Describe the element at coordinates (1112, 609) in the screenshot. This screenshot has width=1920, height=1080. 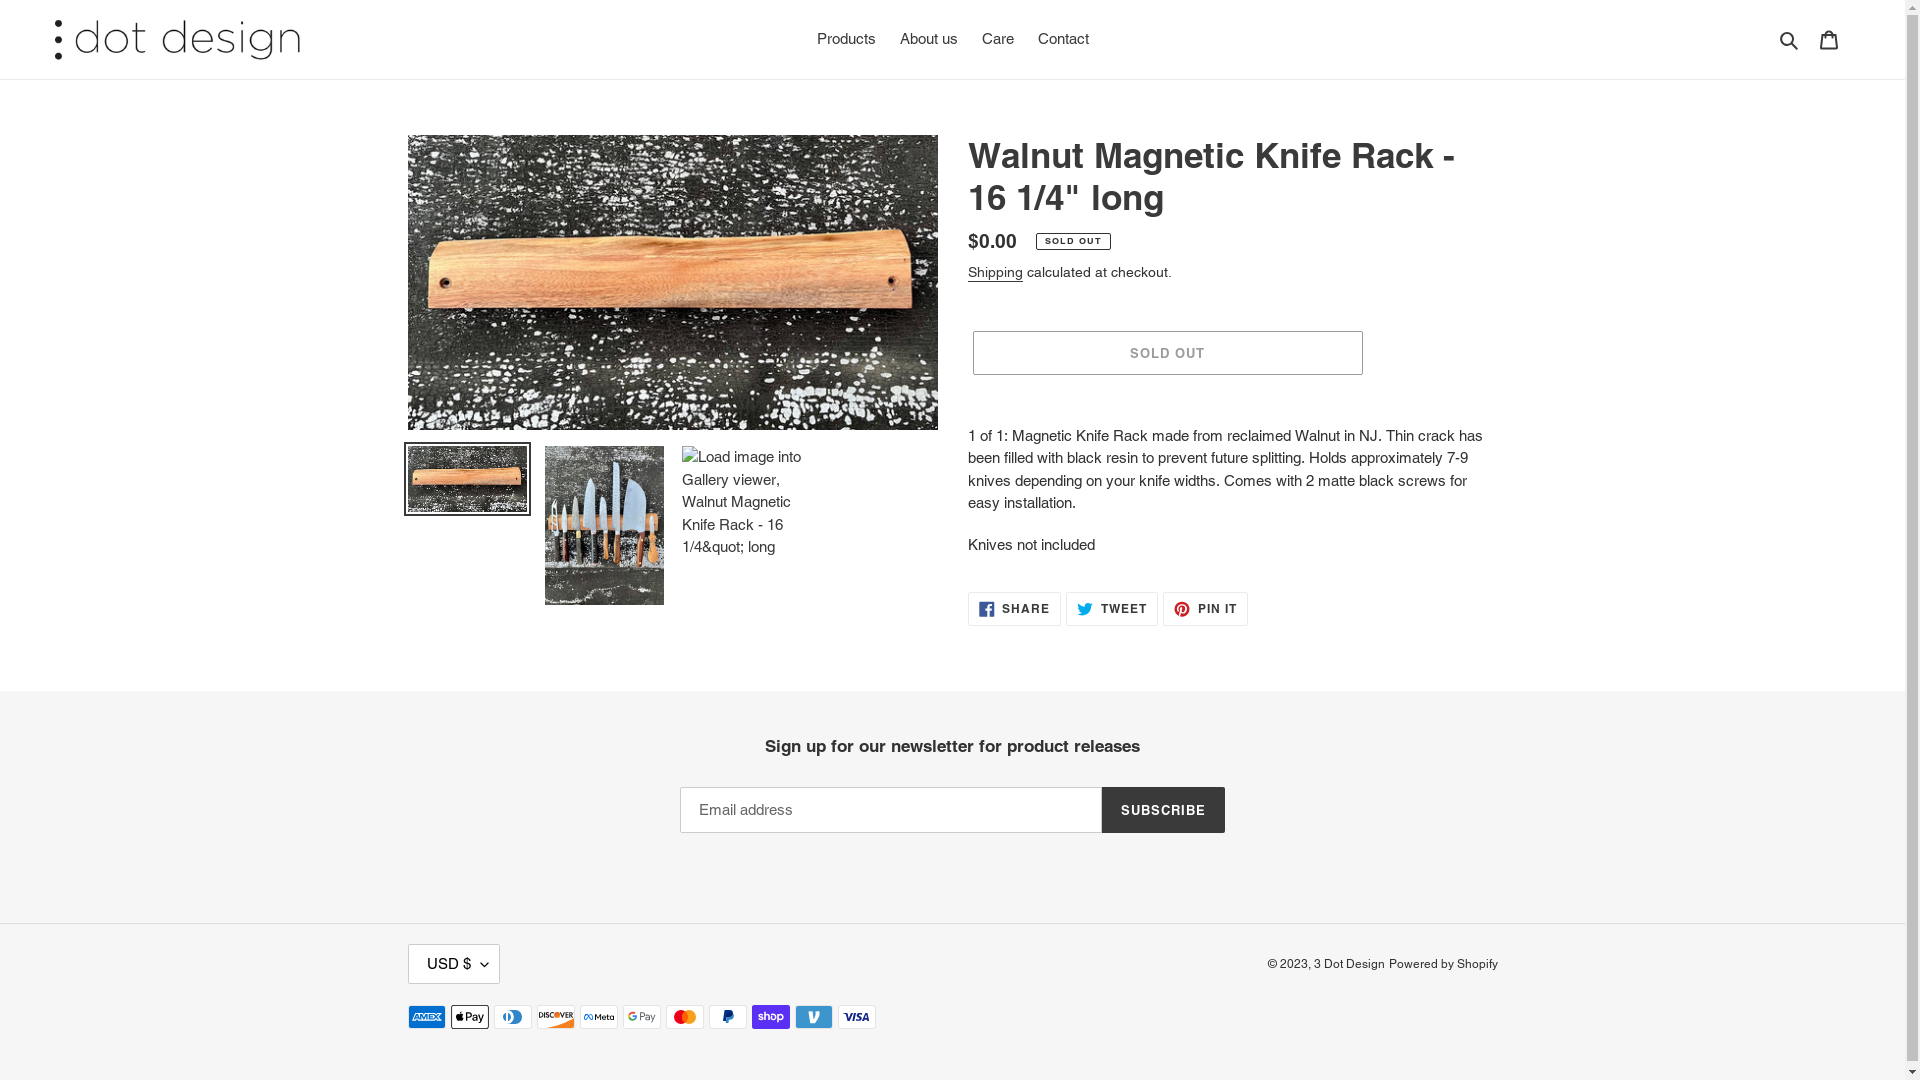
I see `TWEET
TWEET ON TWITTER` at that location.